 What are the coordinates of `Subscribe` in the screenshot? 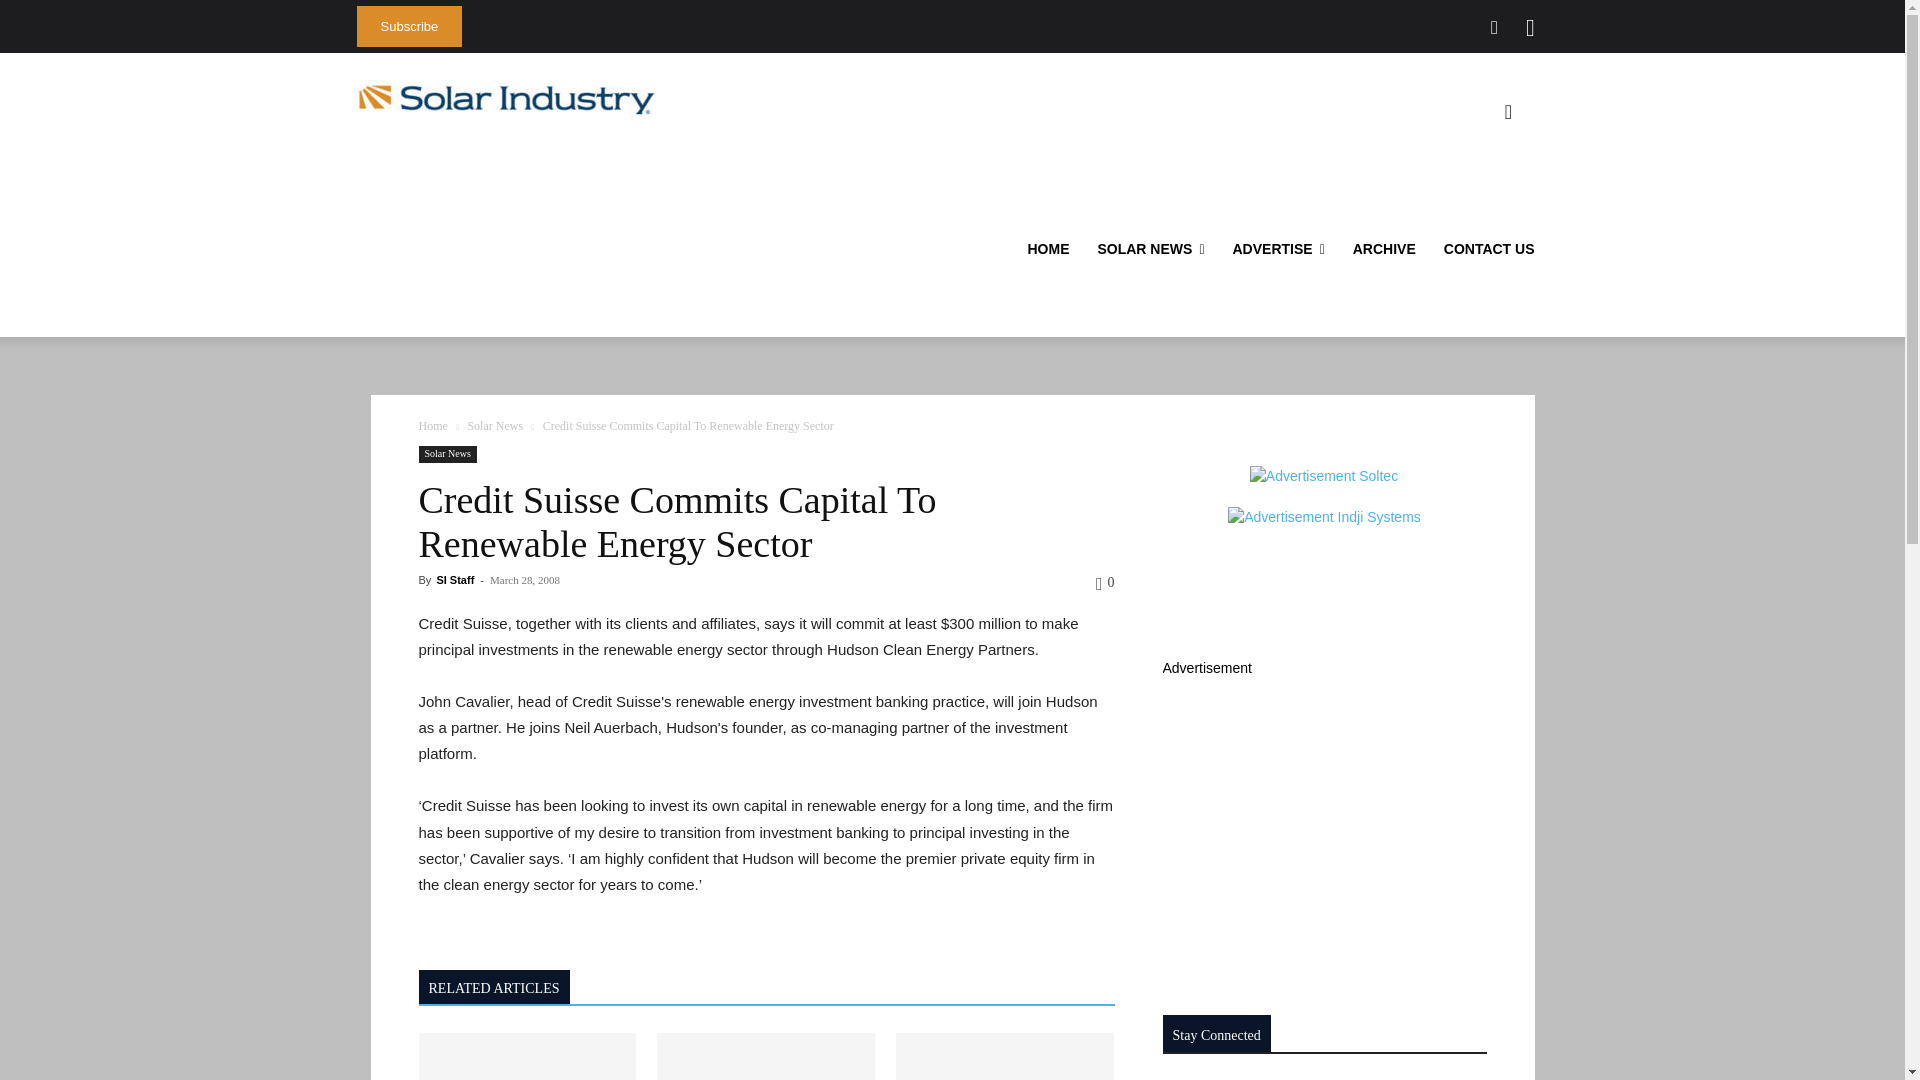 It's located at (408, 26).